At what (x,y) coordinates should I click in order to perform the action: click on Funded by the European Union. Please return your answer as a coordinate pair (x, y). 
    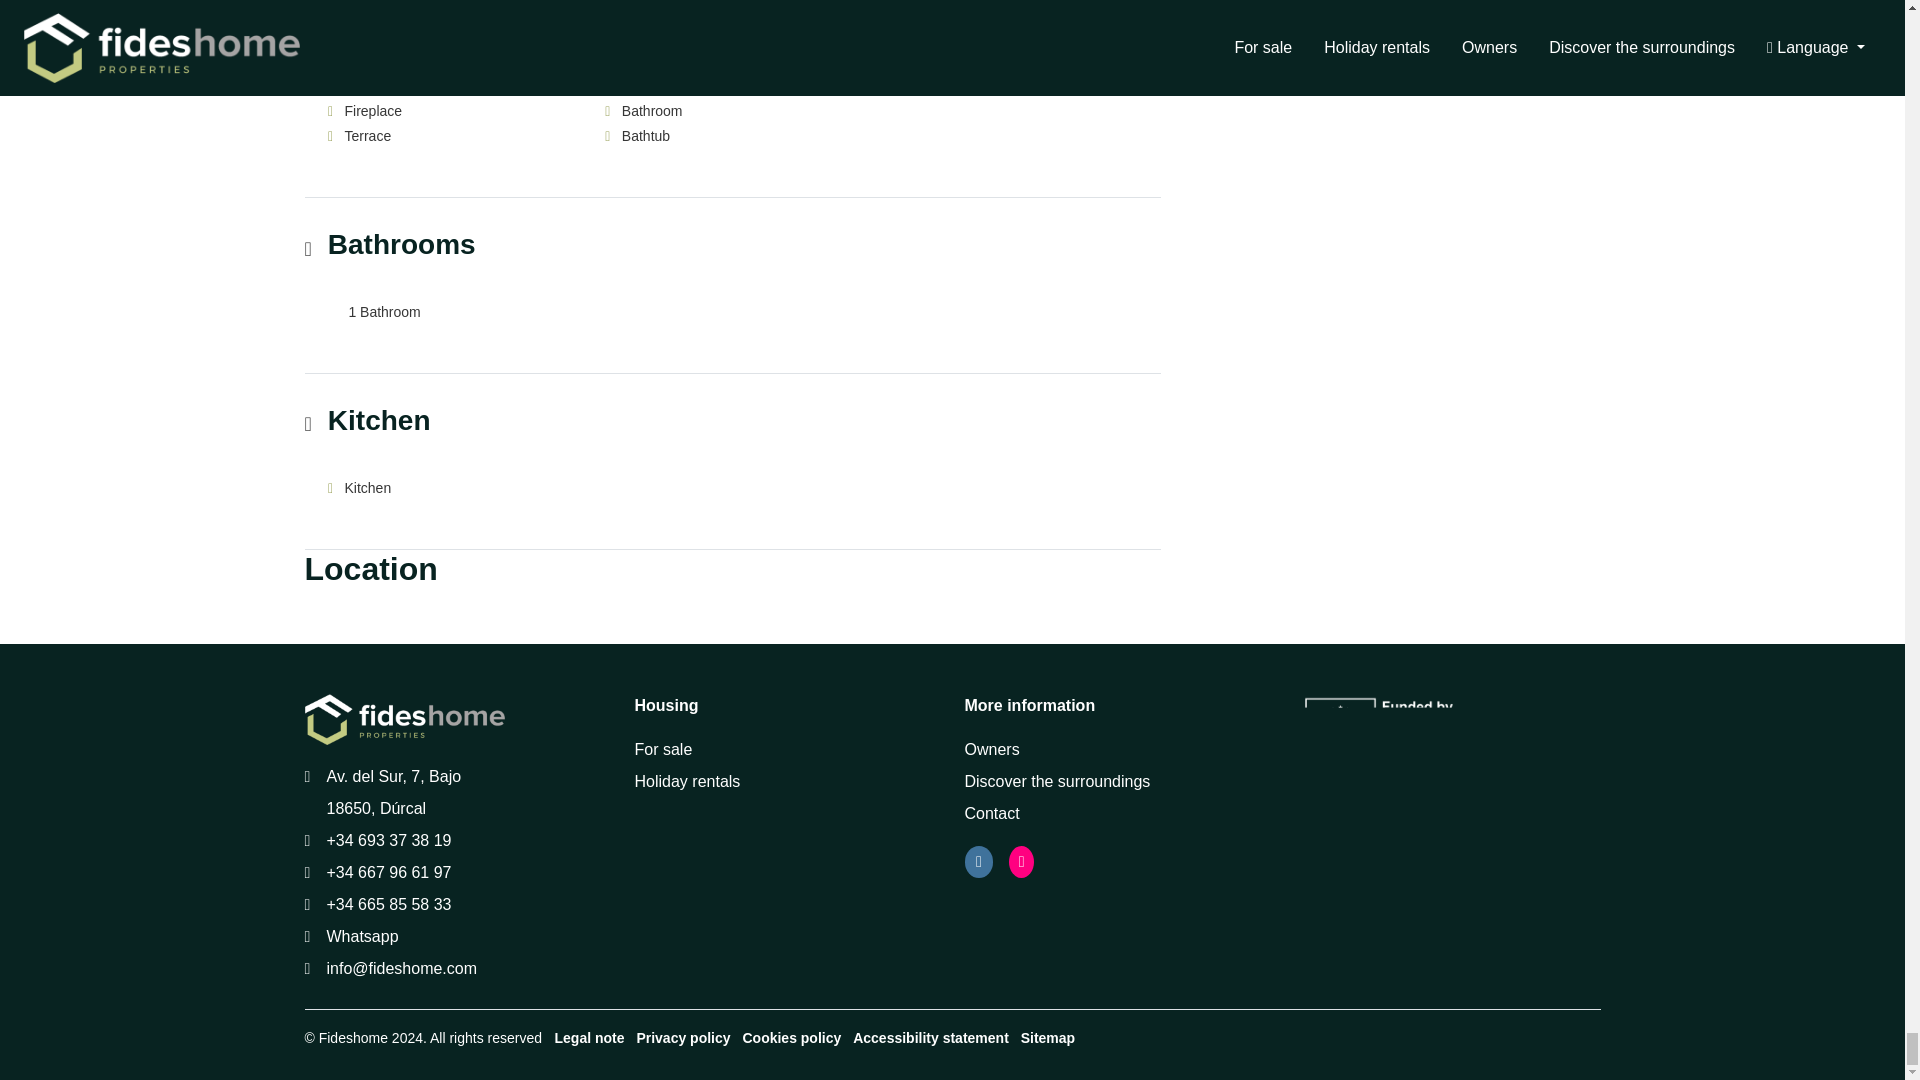
    Looking at the image, I should click on (1409, 722).